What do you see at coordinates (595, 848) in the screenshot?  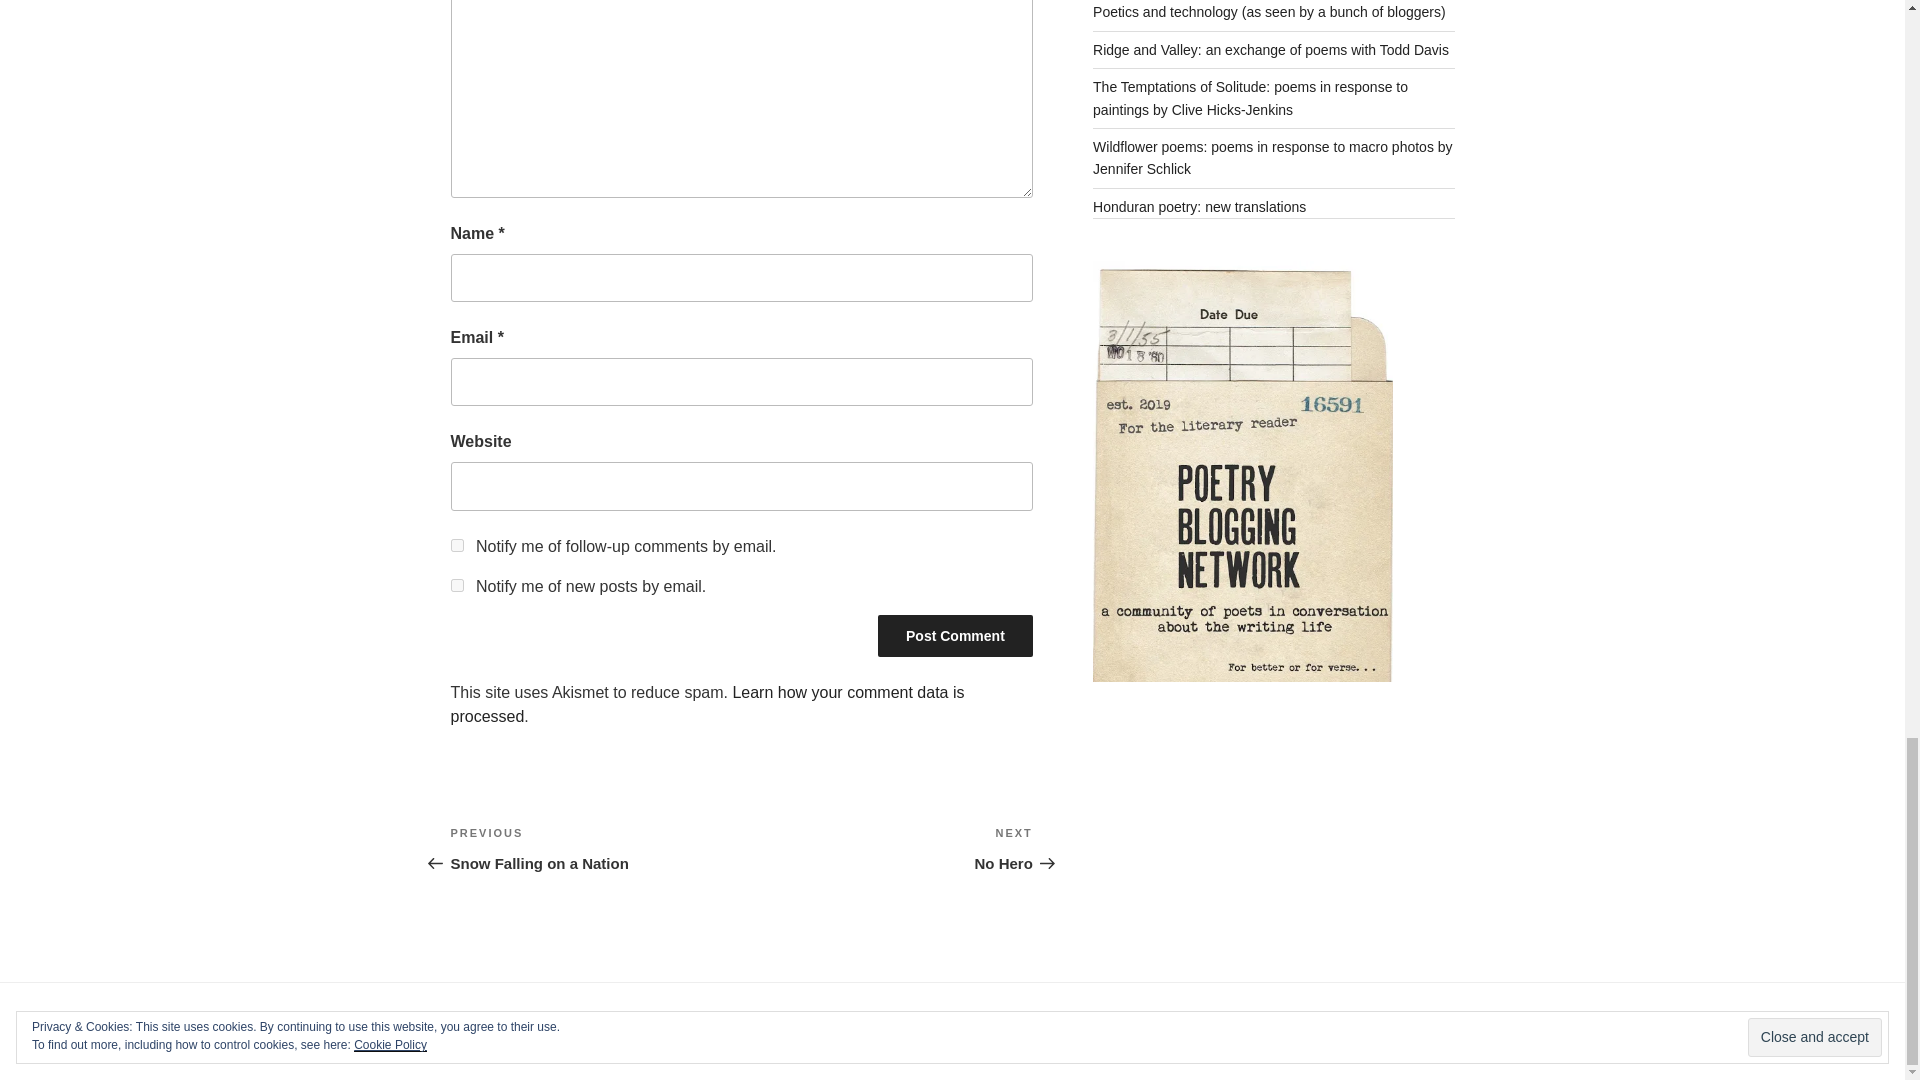 I see `Learn how your comment data is processed` at bounding box center [595, 848].